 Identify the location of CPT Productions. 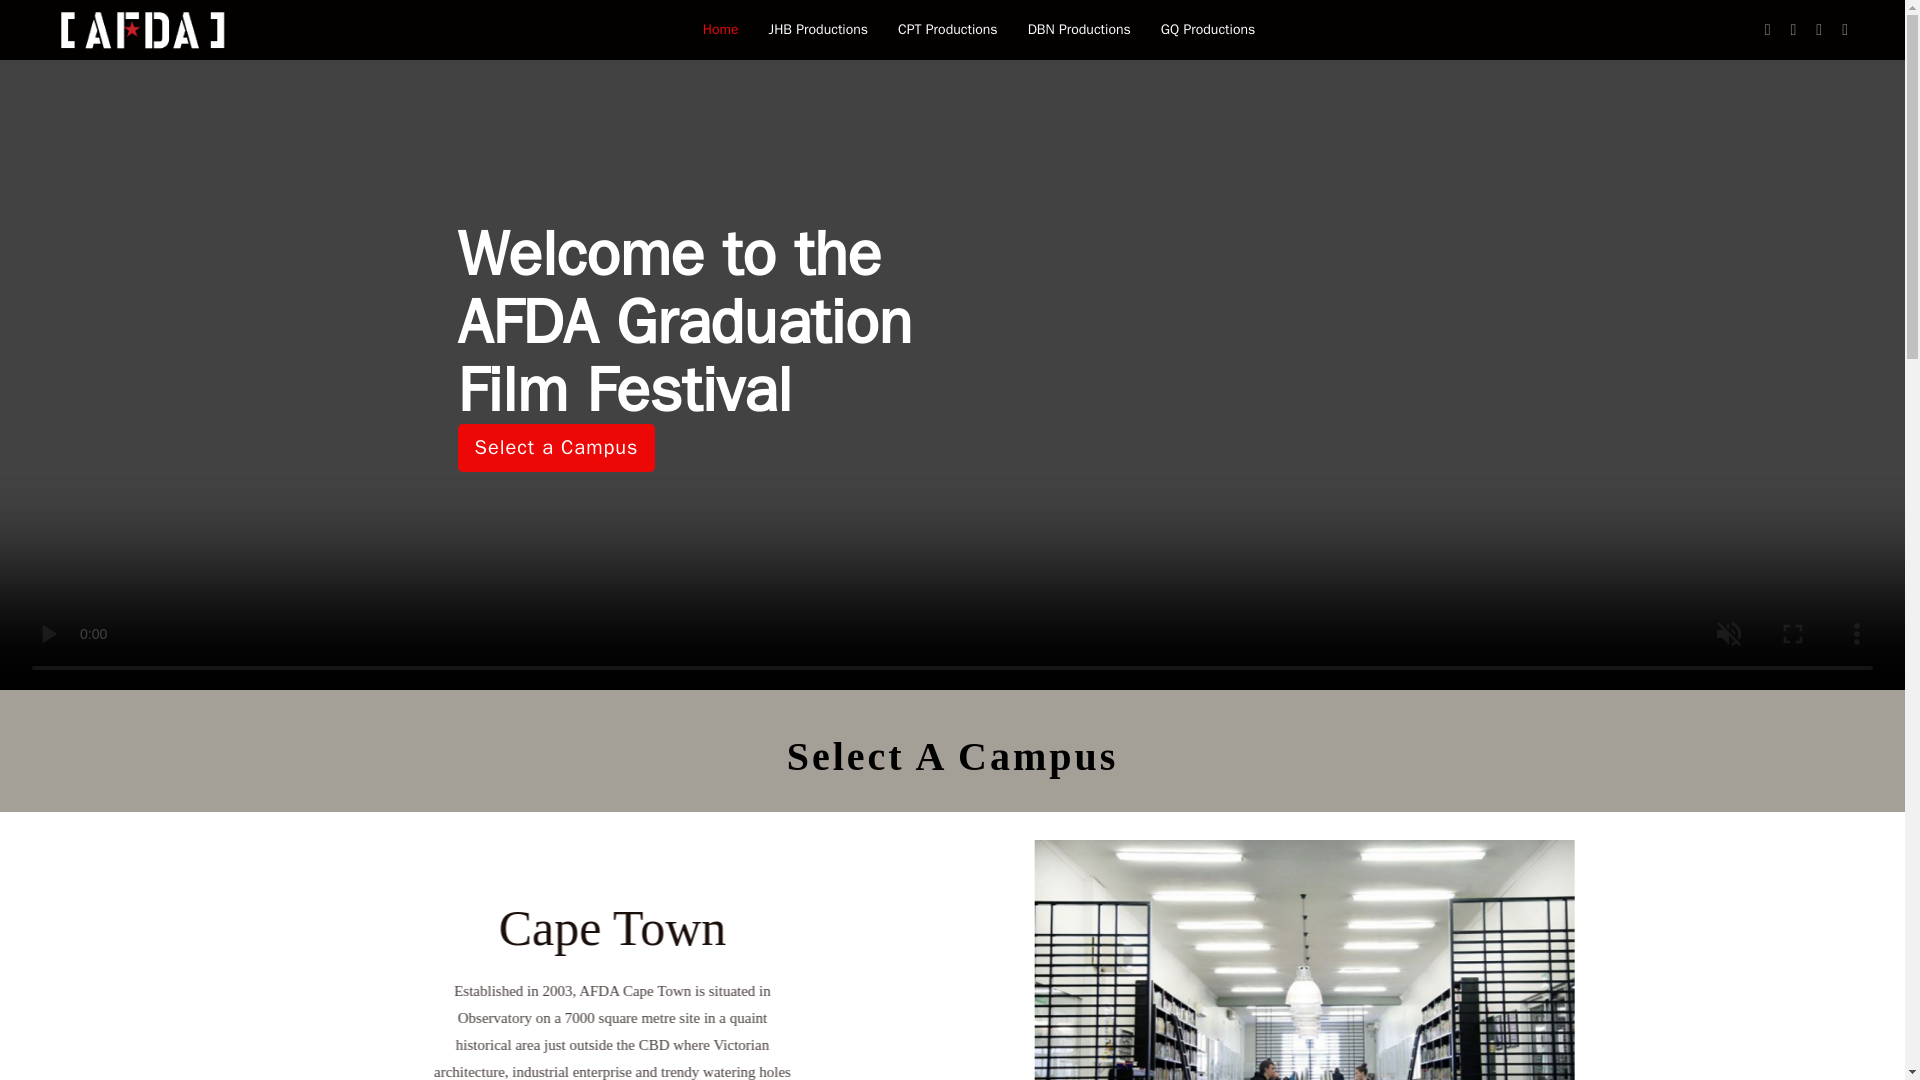
(948, 30).